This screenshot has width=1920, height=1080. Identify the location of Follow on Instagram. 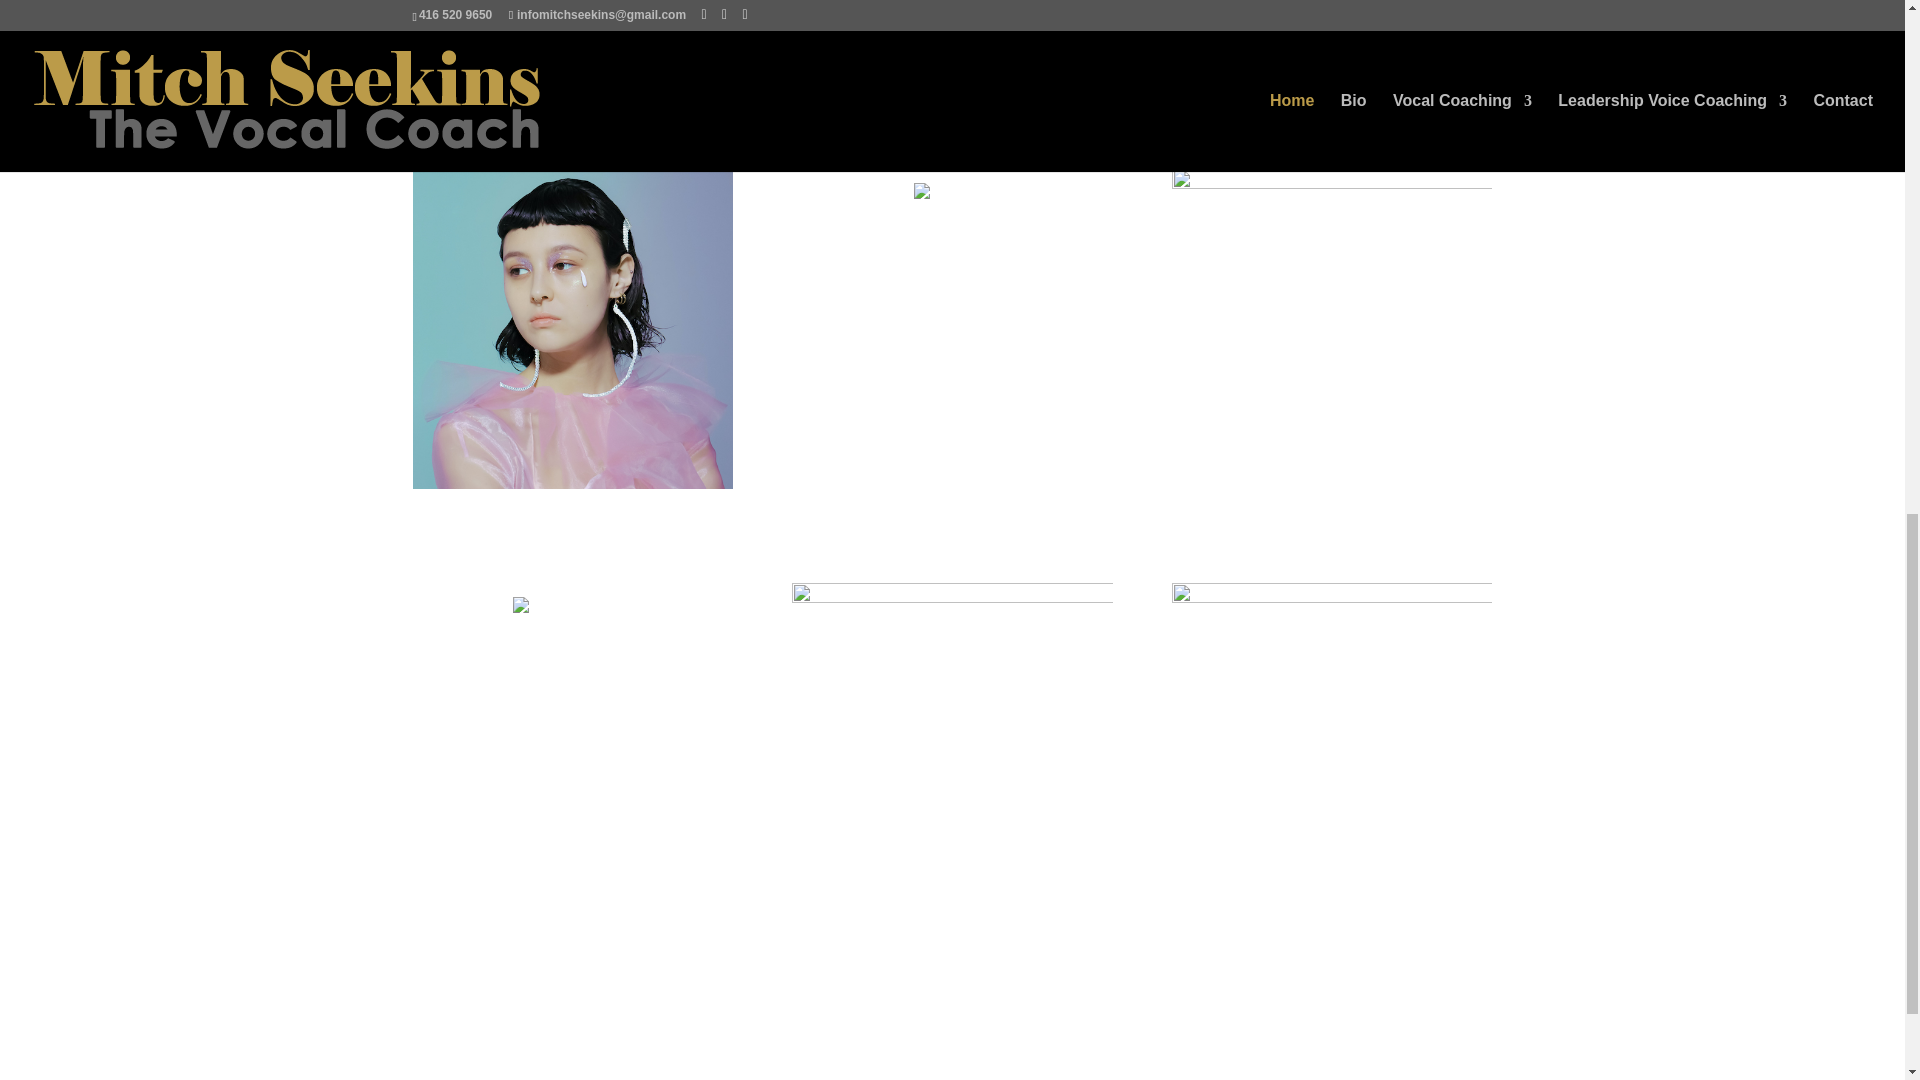
(612, 1014).